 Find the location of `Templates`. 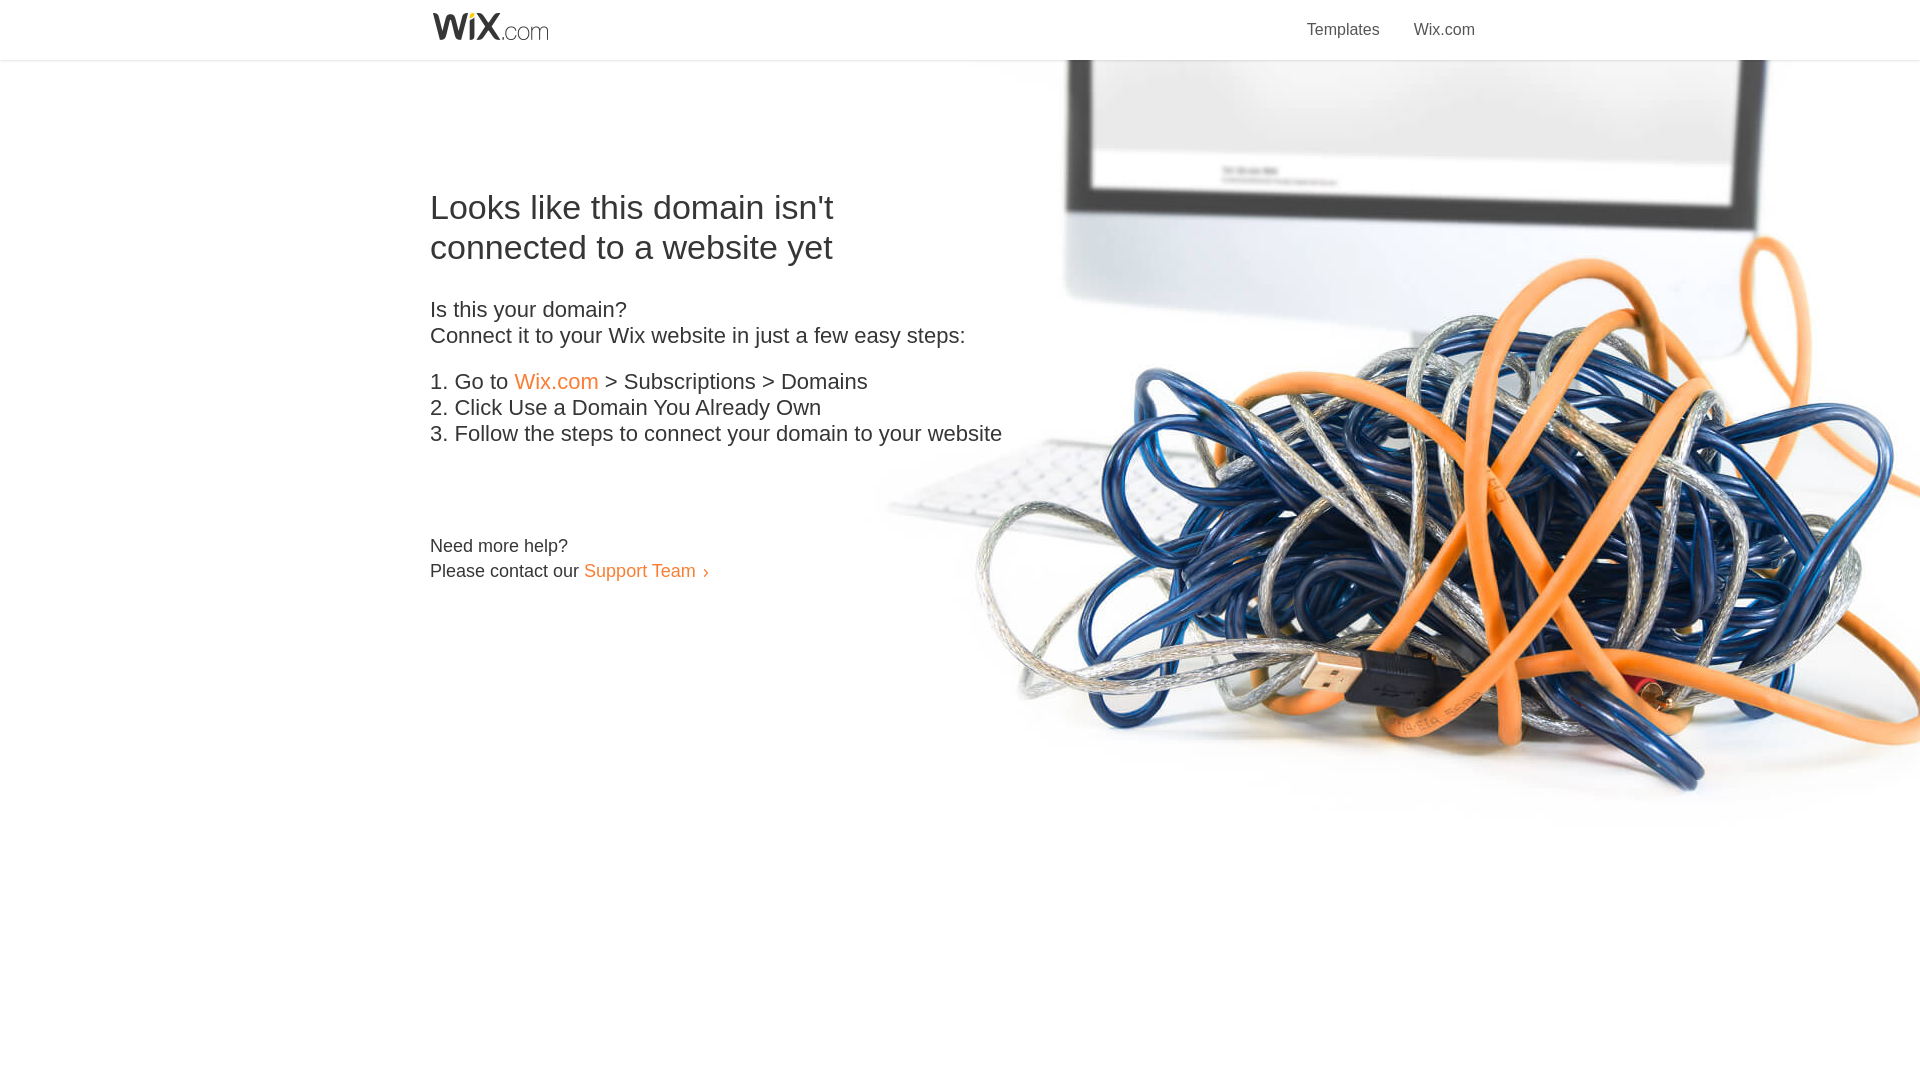

Templates is located at coordinates (1344, 18).